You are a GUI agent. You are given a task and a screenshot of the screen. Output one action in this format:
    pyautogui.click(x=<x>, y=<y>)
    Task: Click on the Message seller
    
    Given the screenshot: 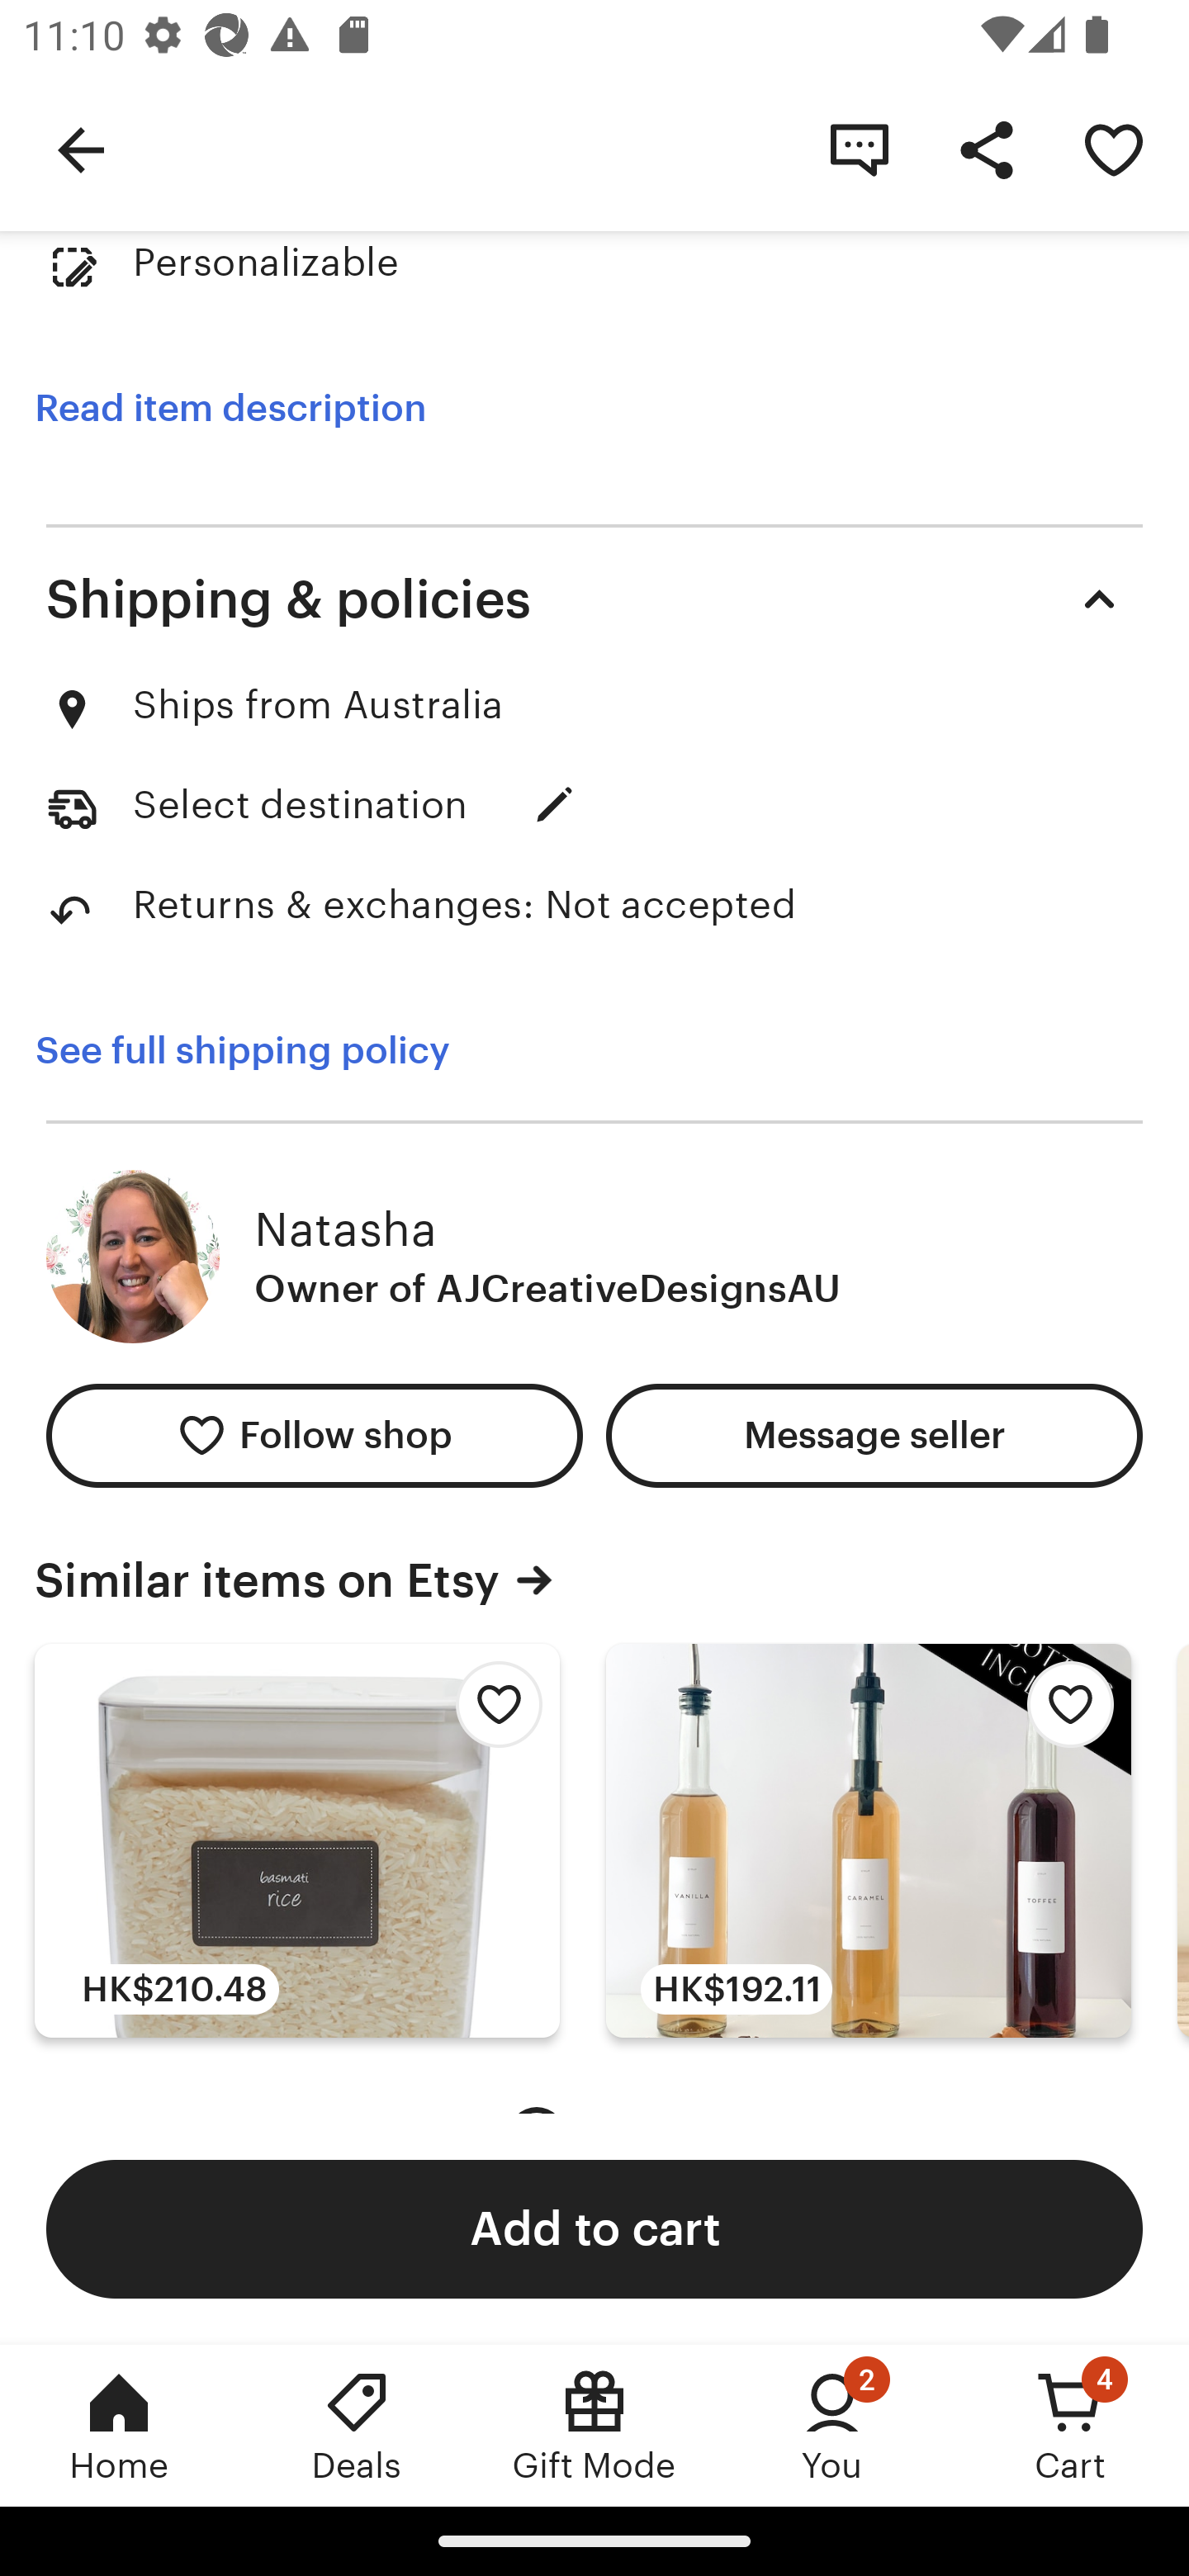 What is the action you would take?
    pyautogui.click(x=874, y=1435)
    